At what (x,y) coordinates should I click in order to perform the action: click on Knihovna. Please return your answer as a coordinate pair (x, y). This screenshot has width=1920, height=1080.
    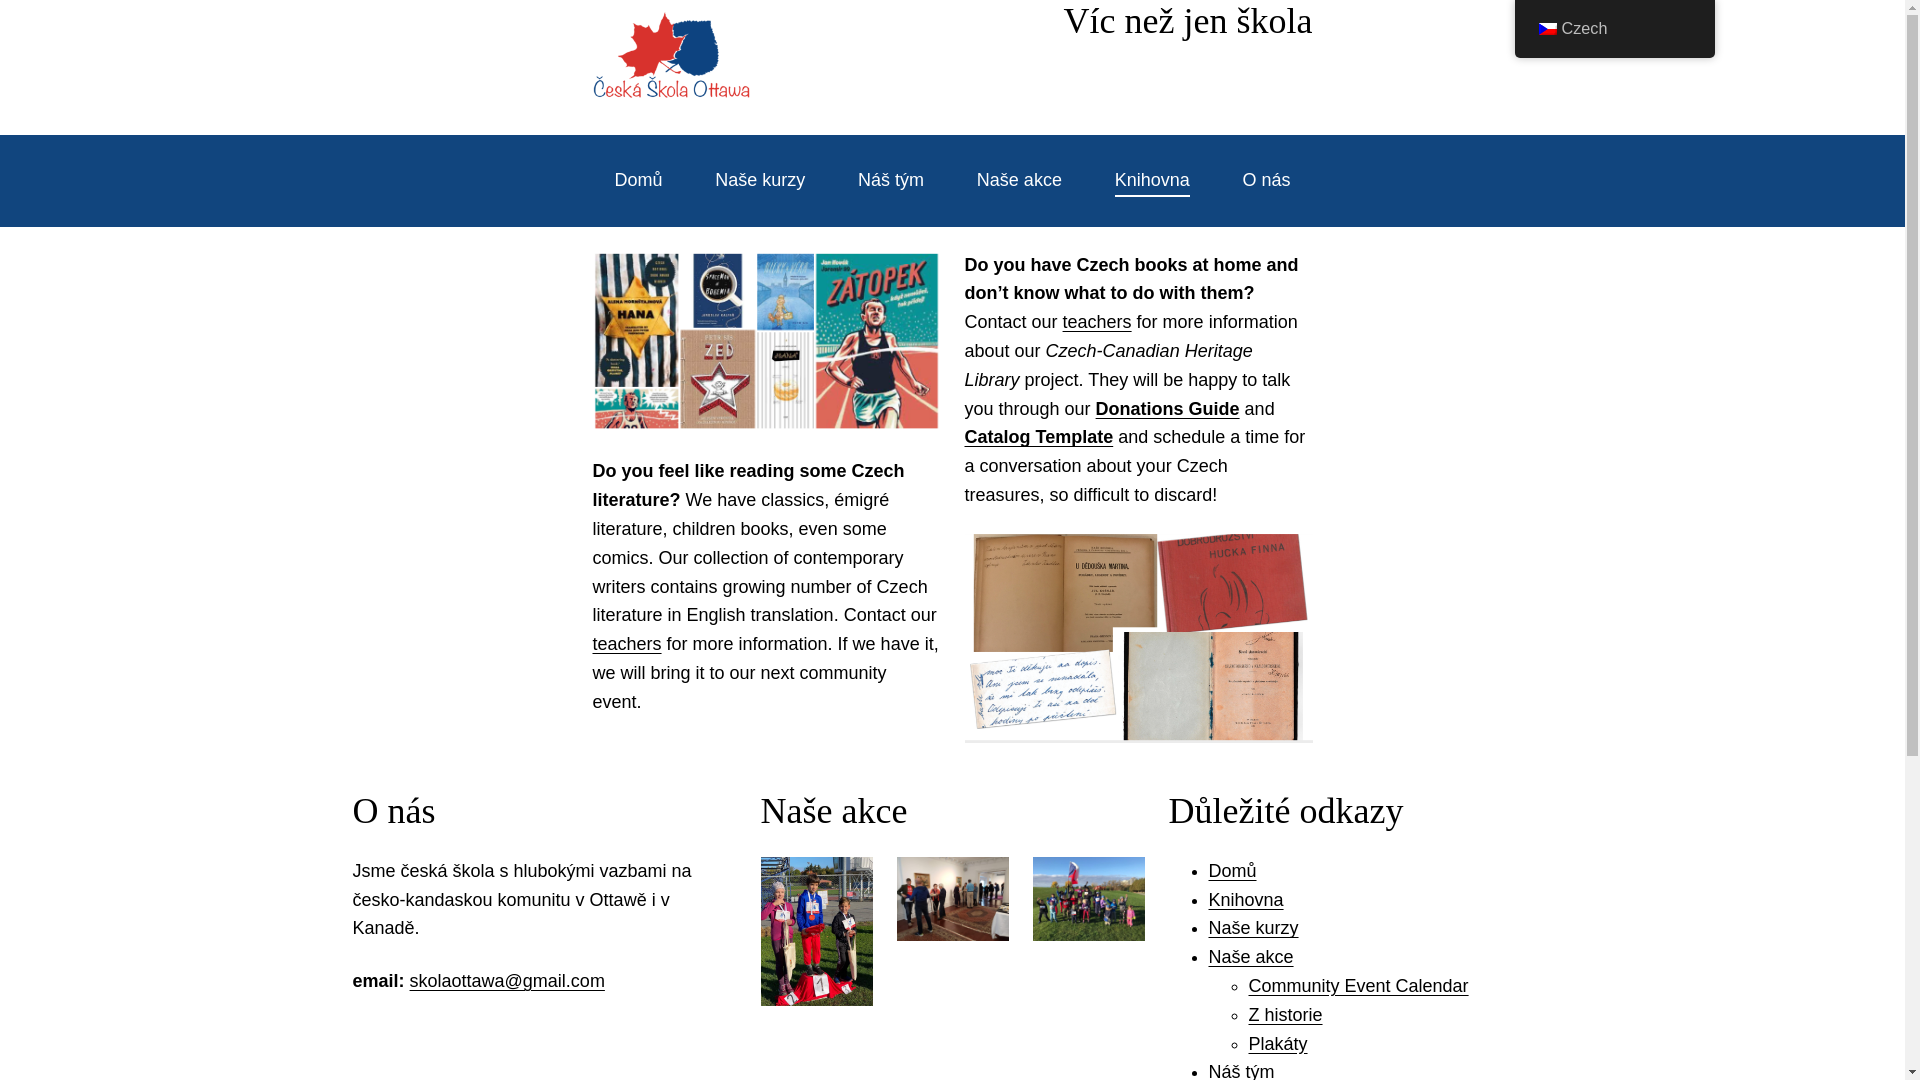
    Looking at the image, I should click on (1244, 900).